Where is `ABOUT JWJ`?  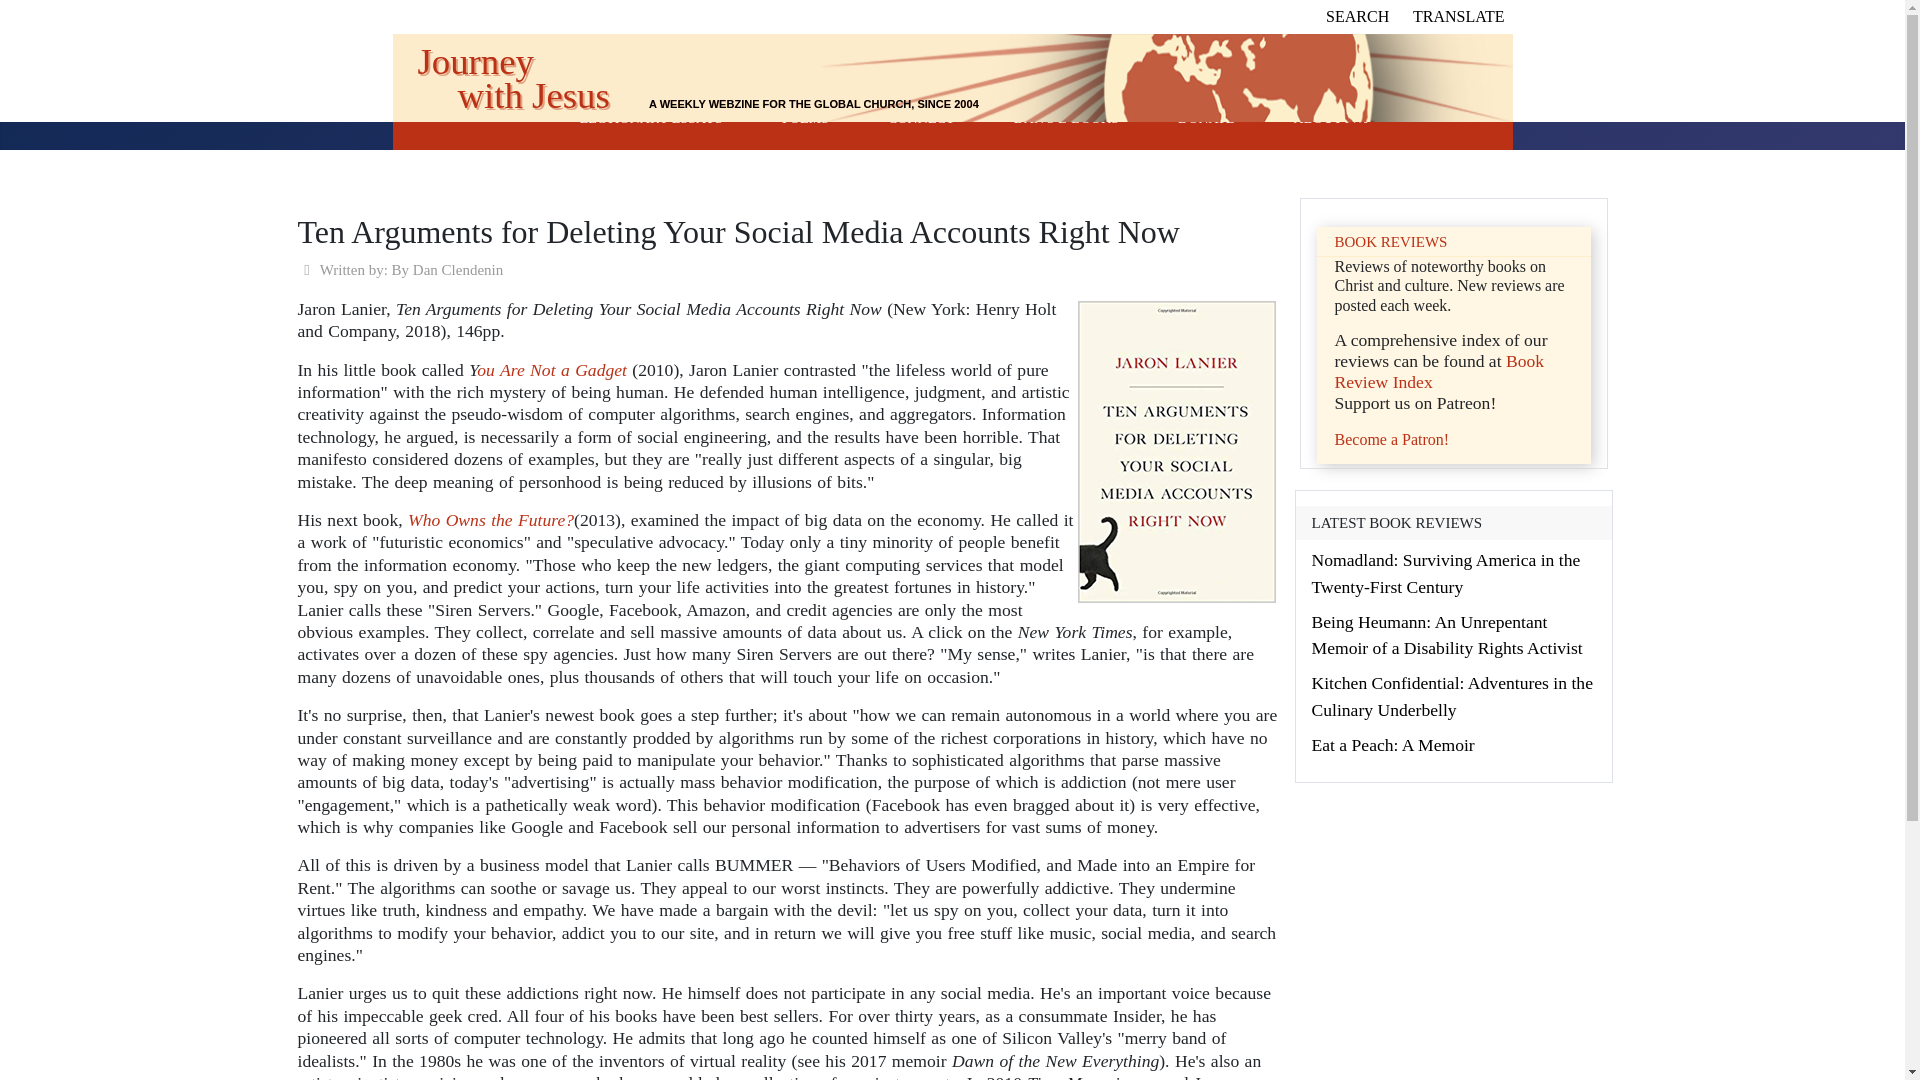
ABOUT JWJ is located at coordinates (1332, 118).